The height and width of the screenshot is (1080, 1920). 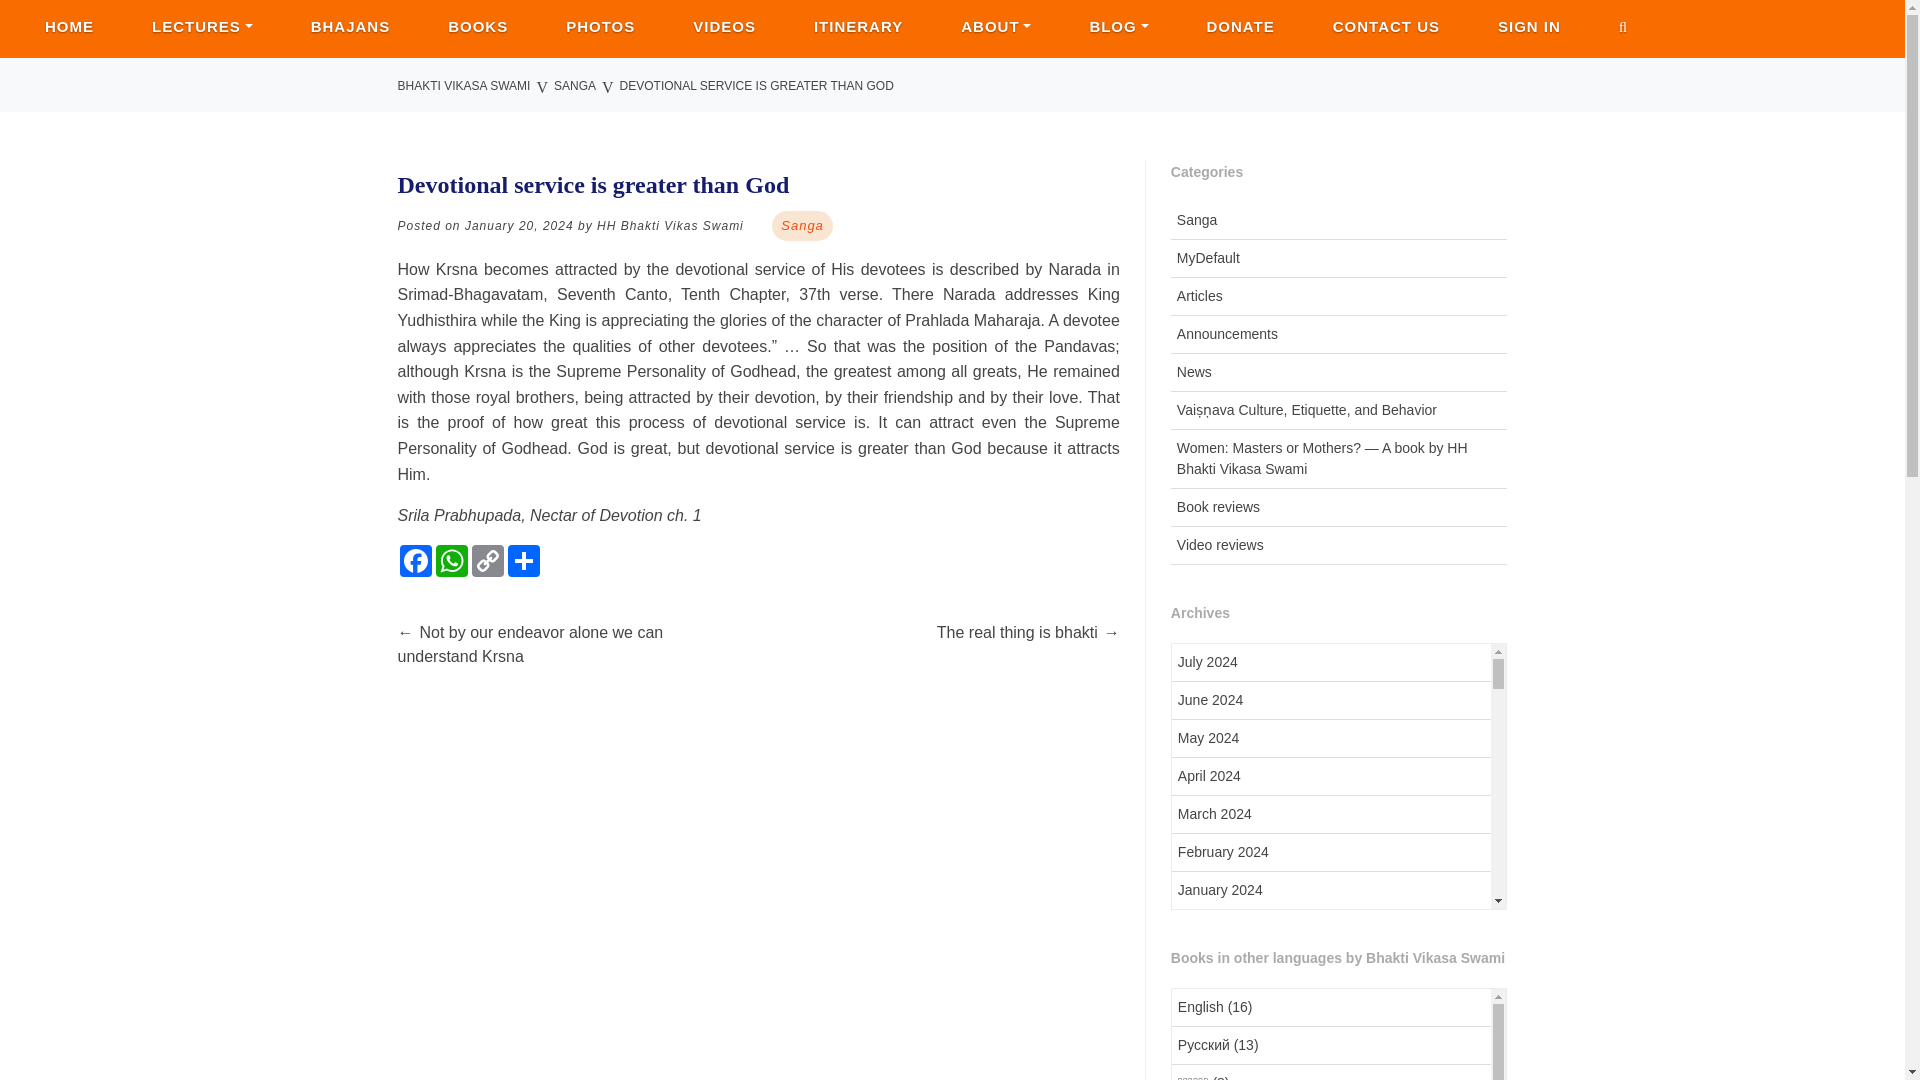 What do you see at coordinates (1240, 28) in the screenshot?
I see `DONATE` at bounding box center [1240, 28].